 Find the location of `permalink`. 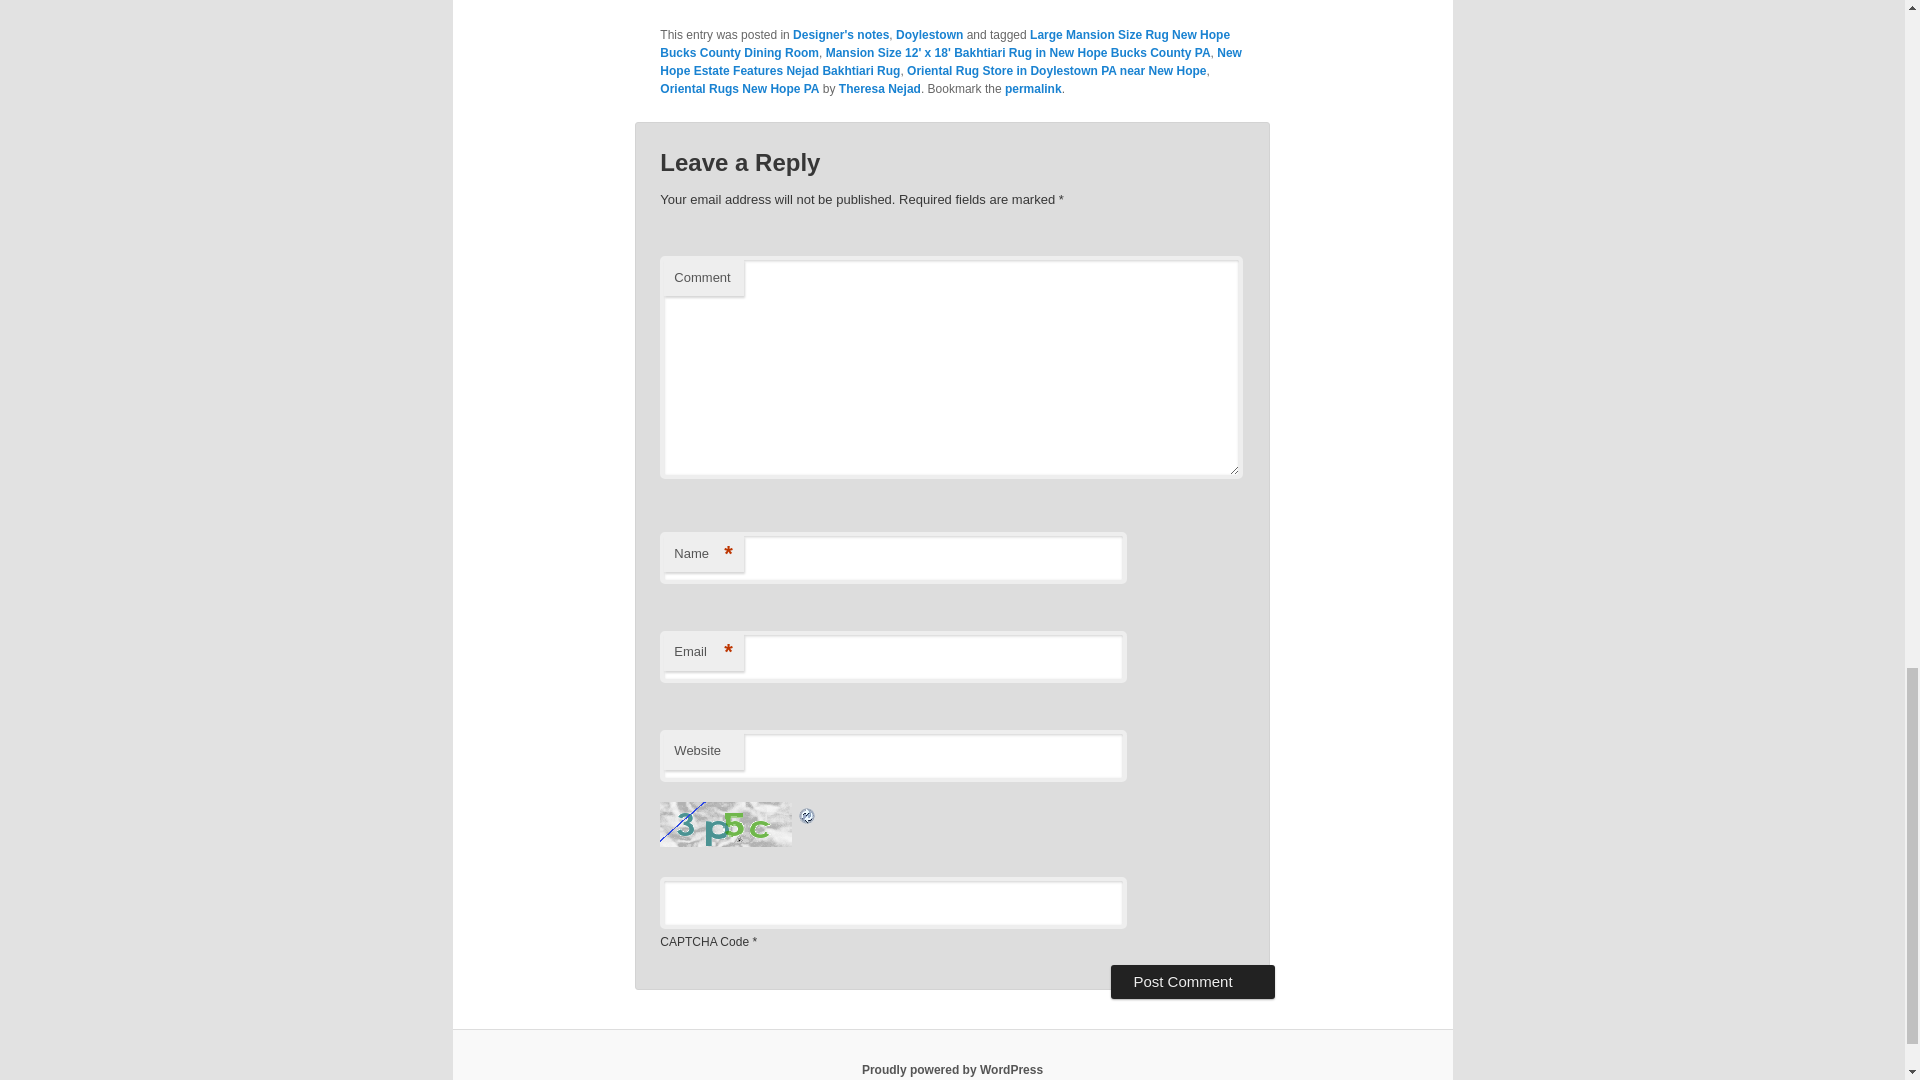

permalink is located at coordinates (1032, 89).